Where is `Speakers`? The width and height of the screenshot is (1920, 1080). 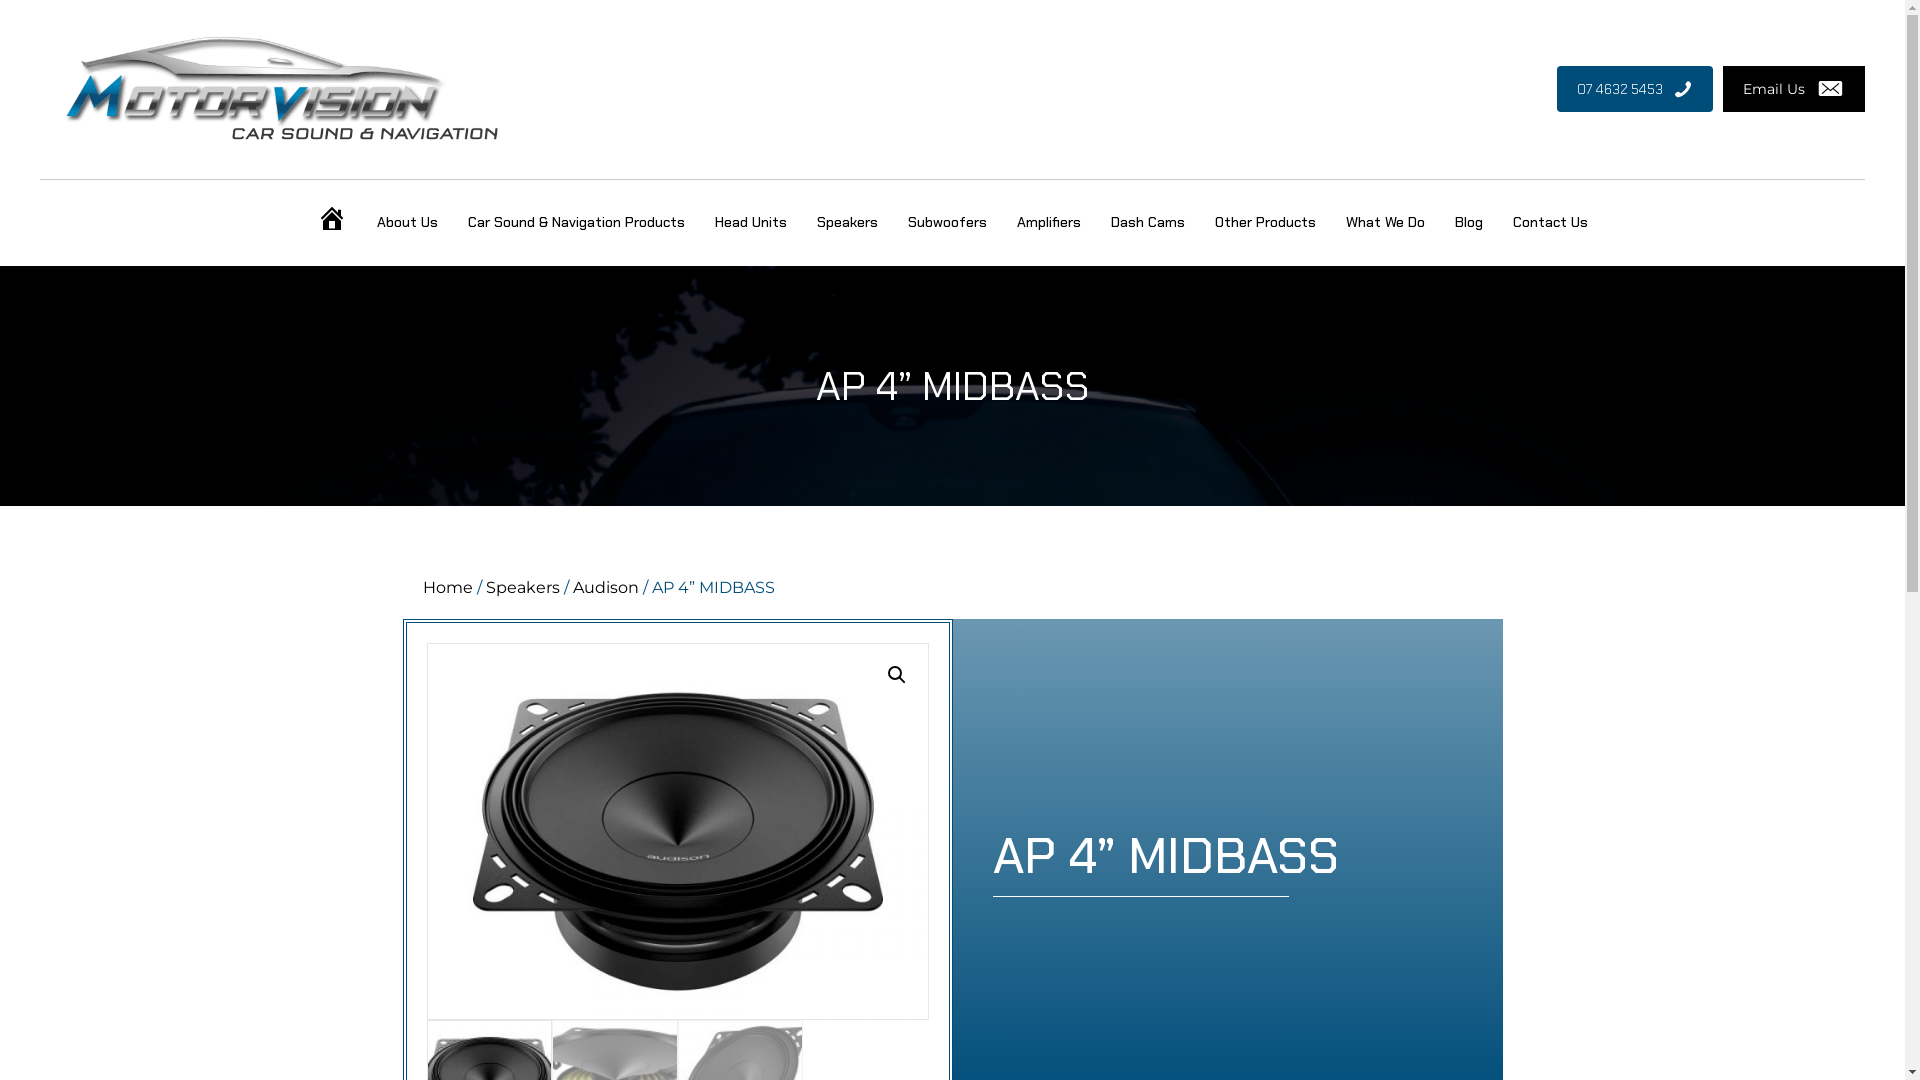 Speakers is located at coordinates (848, 222).